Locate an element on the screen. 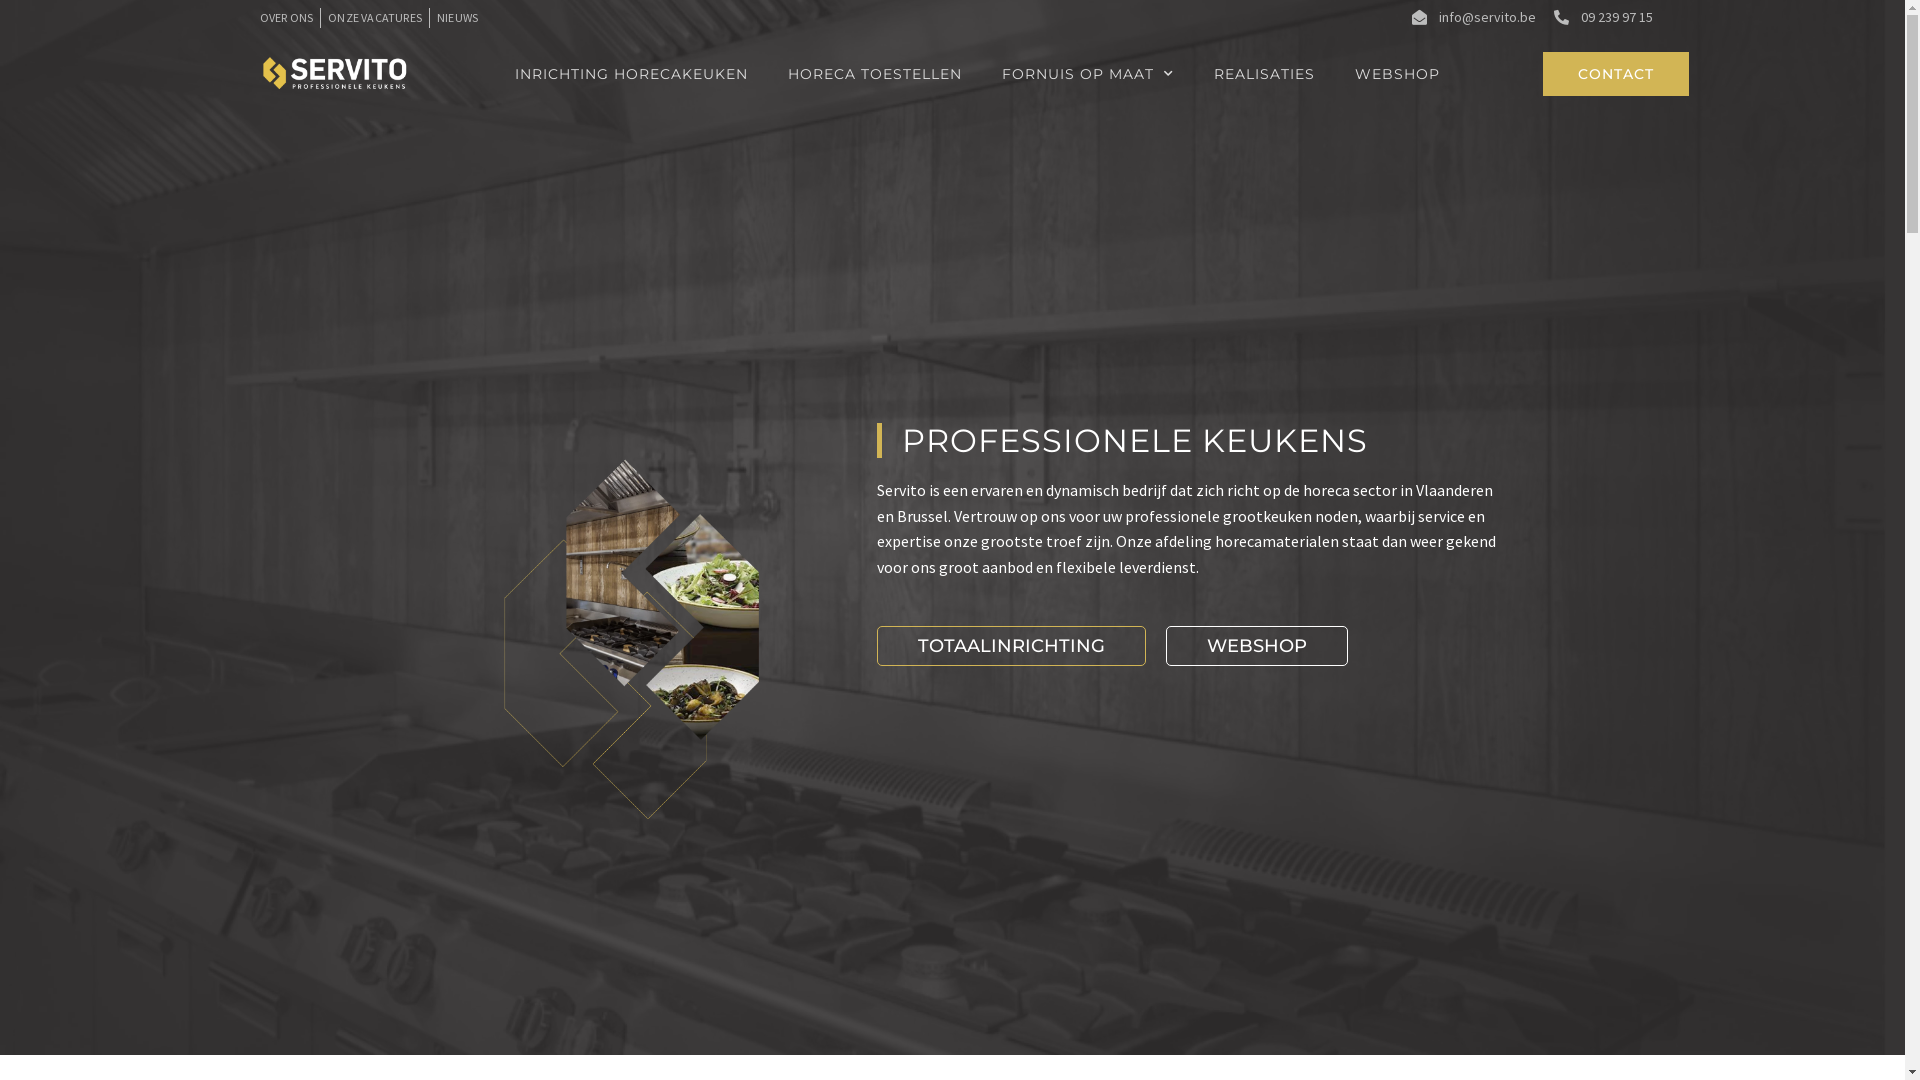  WEBSHOP is located at coordinates (1257, 646).